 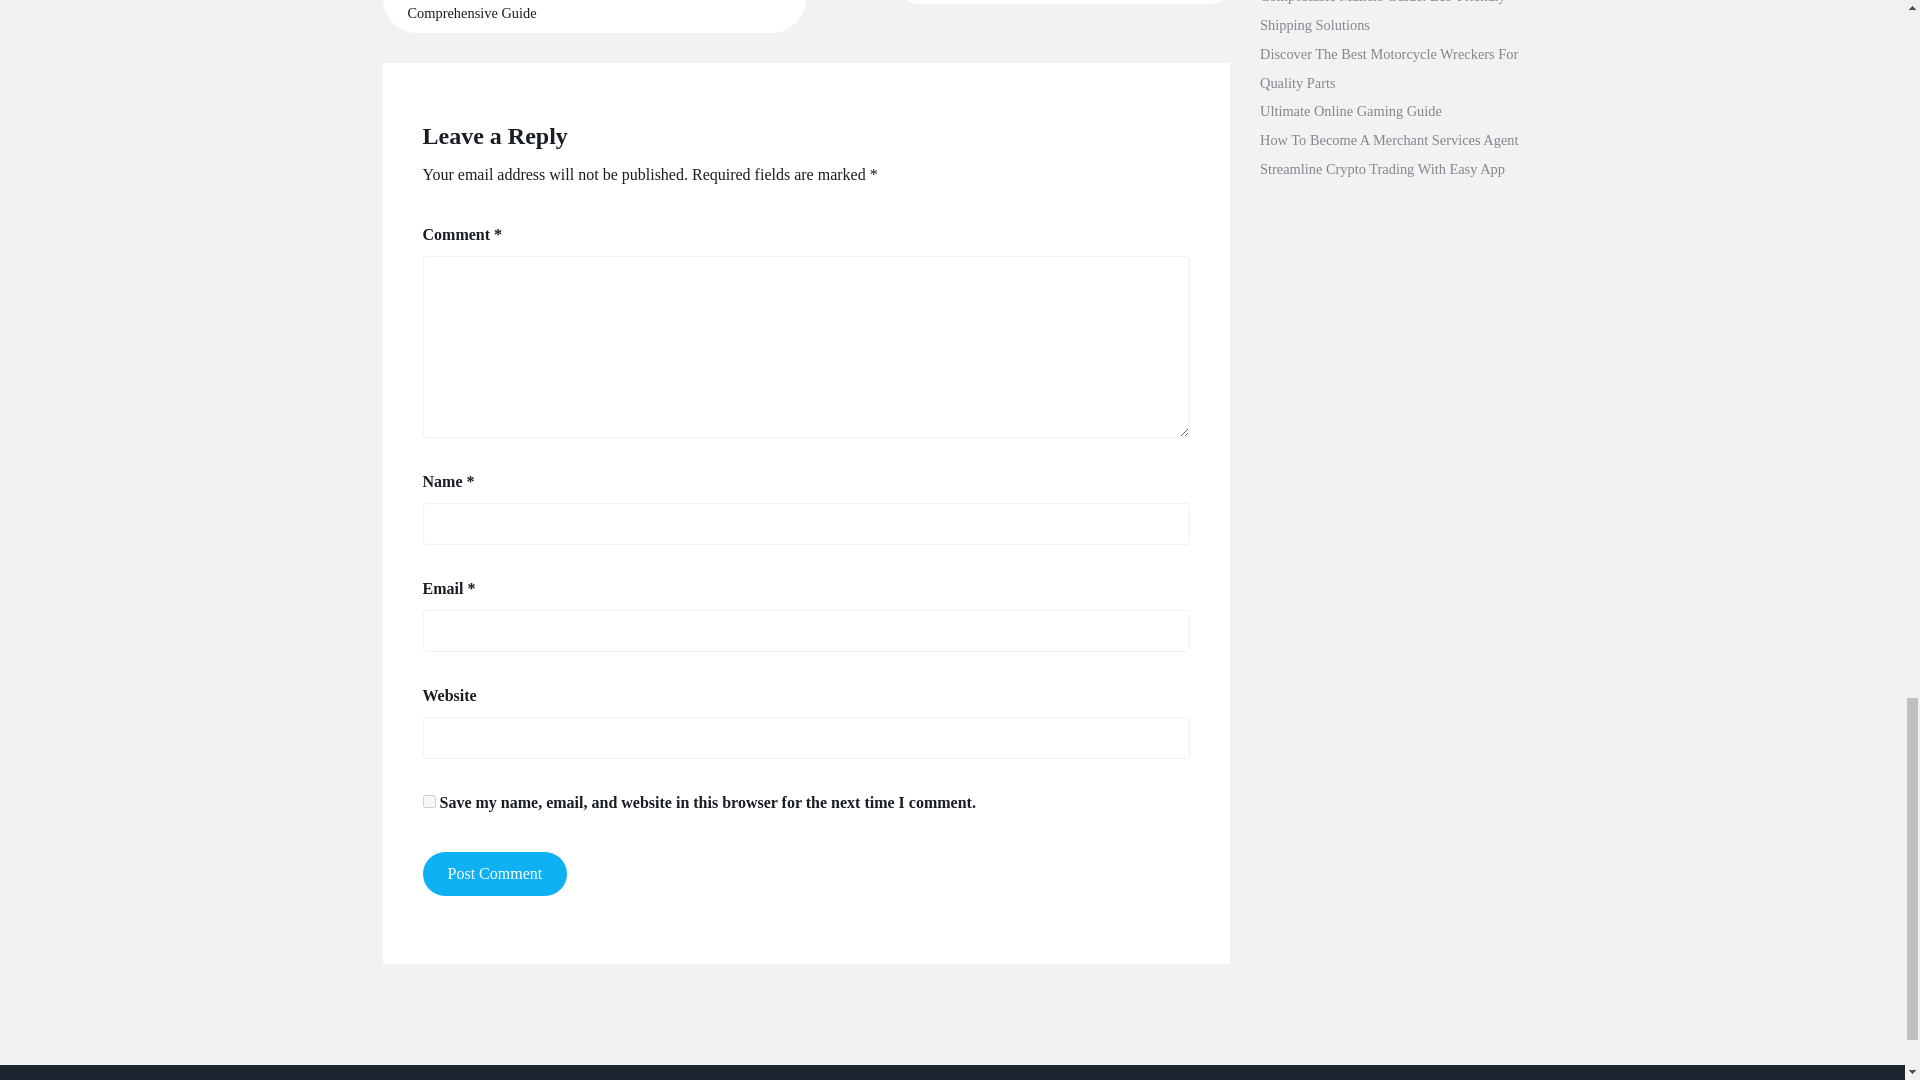 I want to click on Ultimate Online Gaming Guide, so click(x=1350, y=110).